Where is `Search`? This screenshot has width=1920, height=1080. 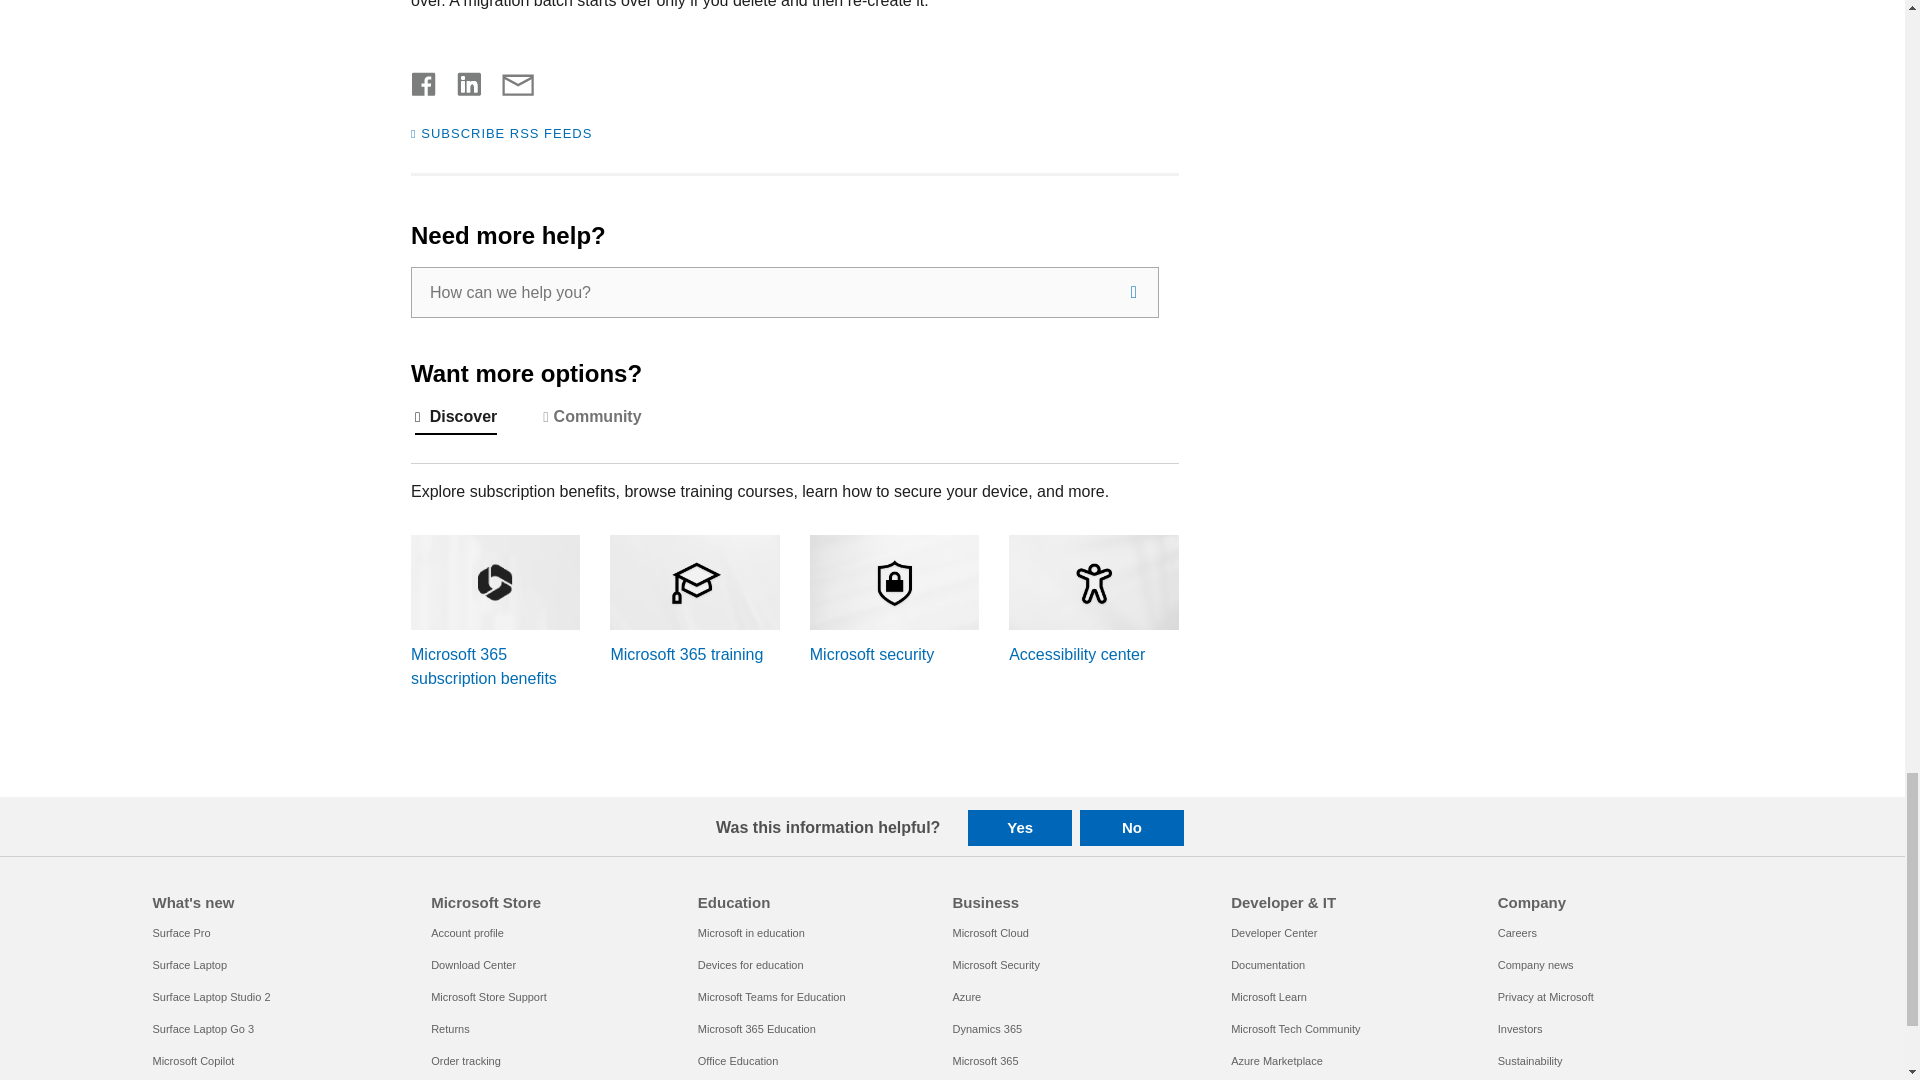
Search is located at coordinates (1134, 292).